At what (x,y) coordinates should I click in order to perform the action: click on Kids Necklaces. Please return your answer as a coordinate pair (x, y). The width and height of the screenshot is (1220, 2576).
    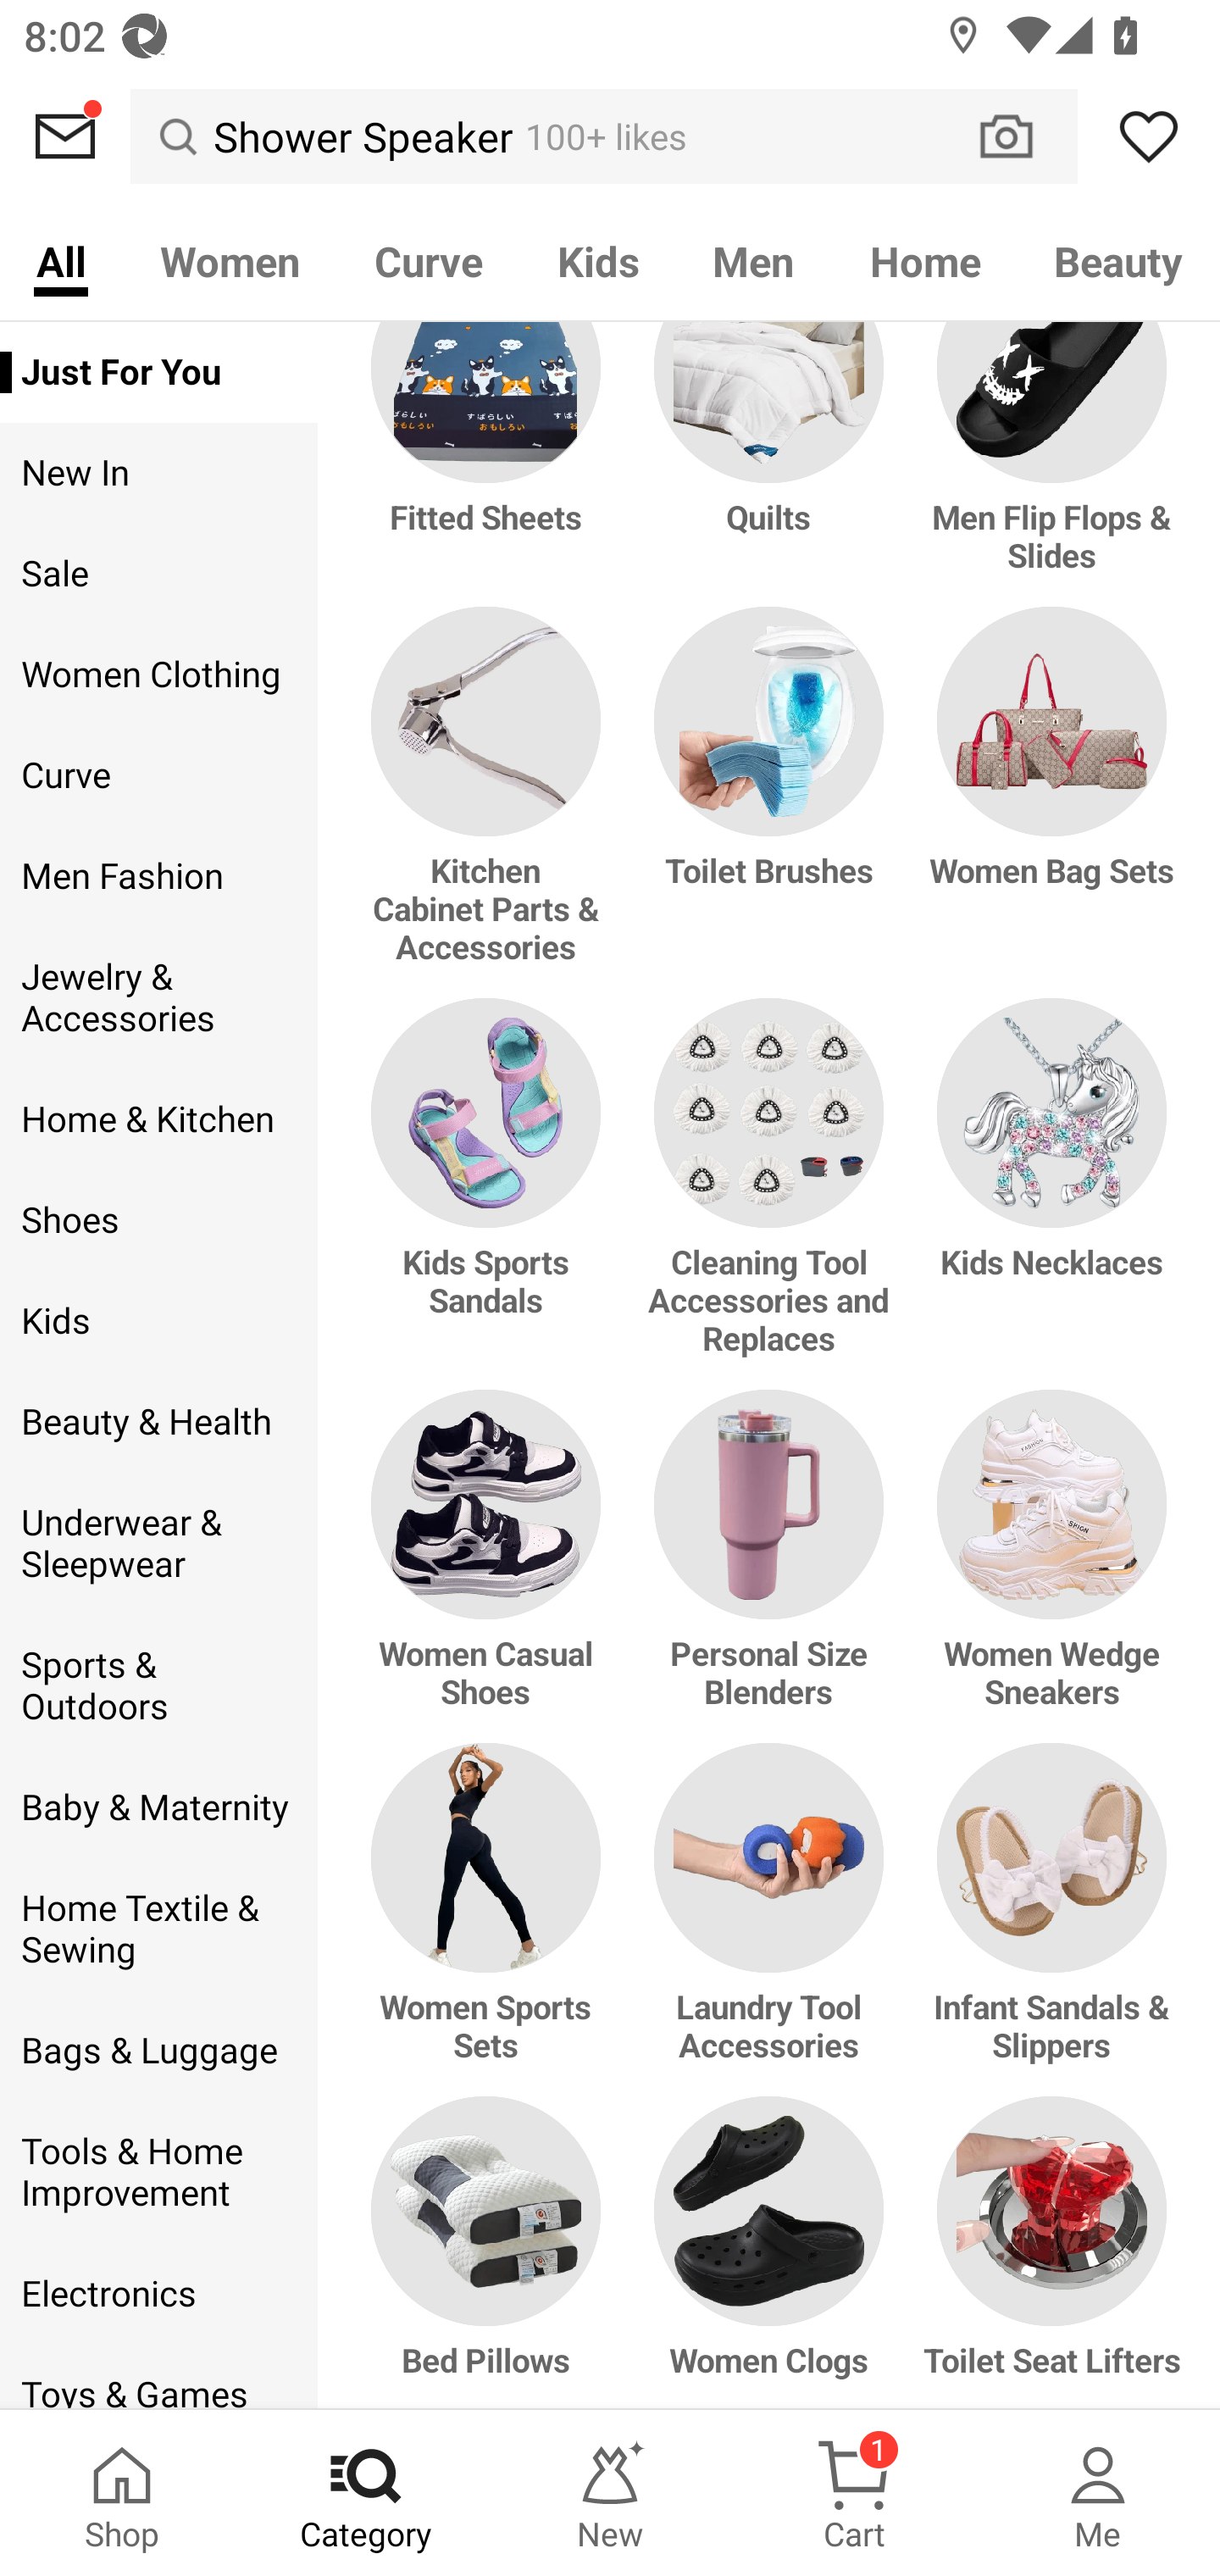
    Looking at the image, I should click on (1045, 1193).